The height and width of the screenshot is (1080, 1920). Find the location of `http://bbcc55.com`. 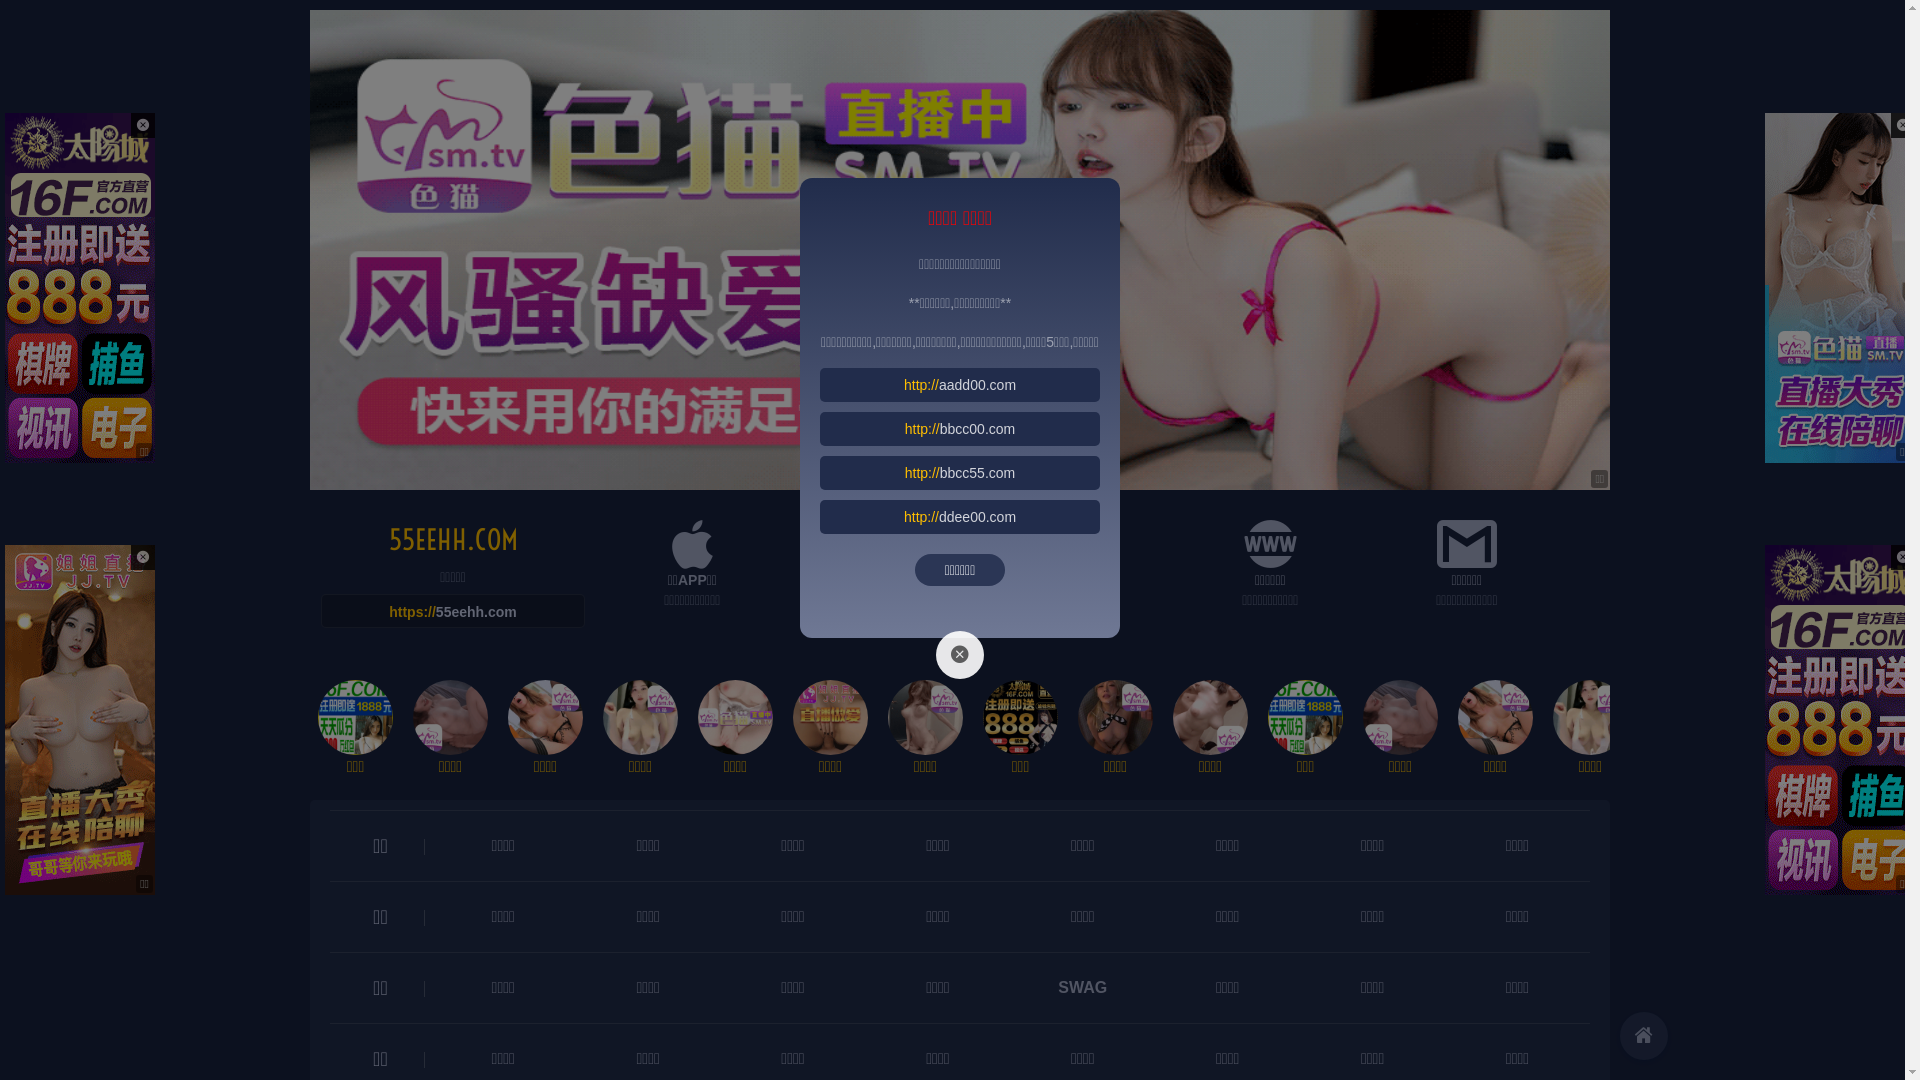

http://bbcc55.com is located at coordinates (960, 473).